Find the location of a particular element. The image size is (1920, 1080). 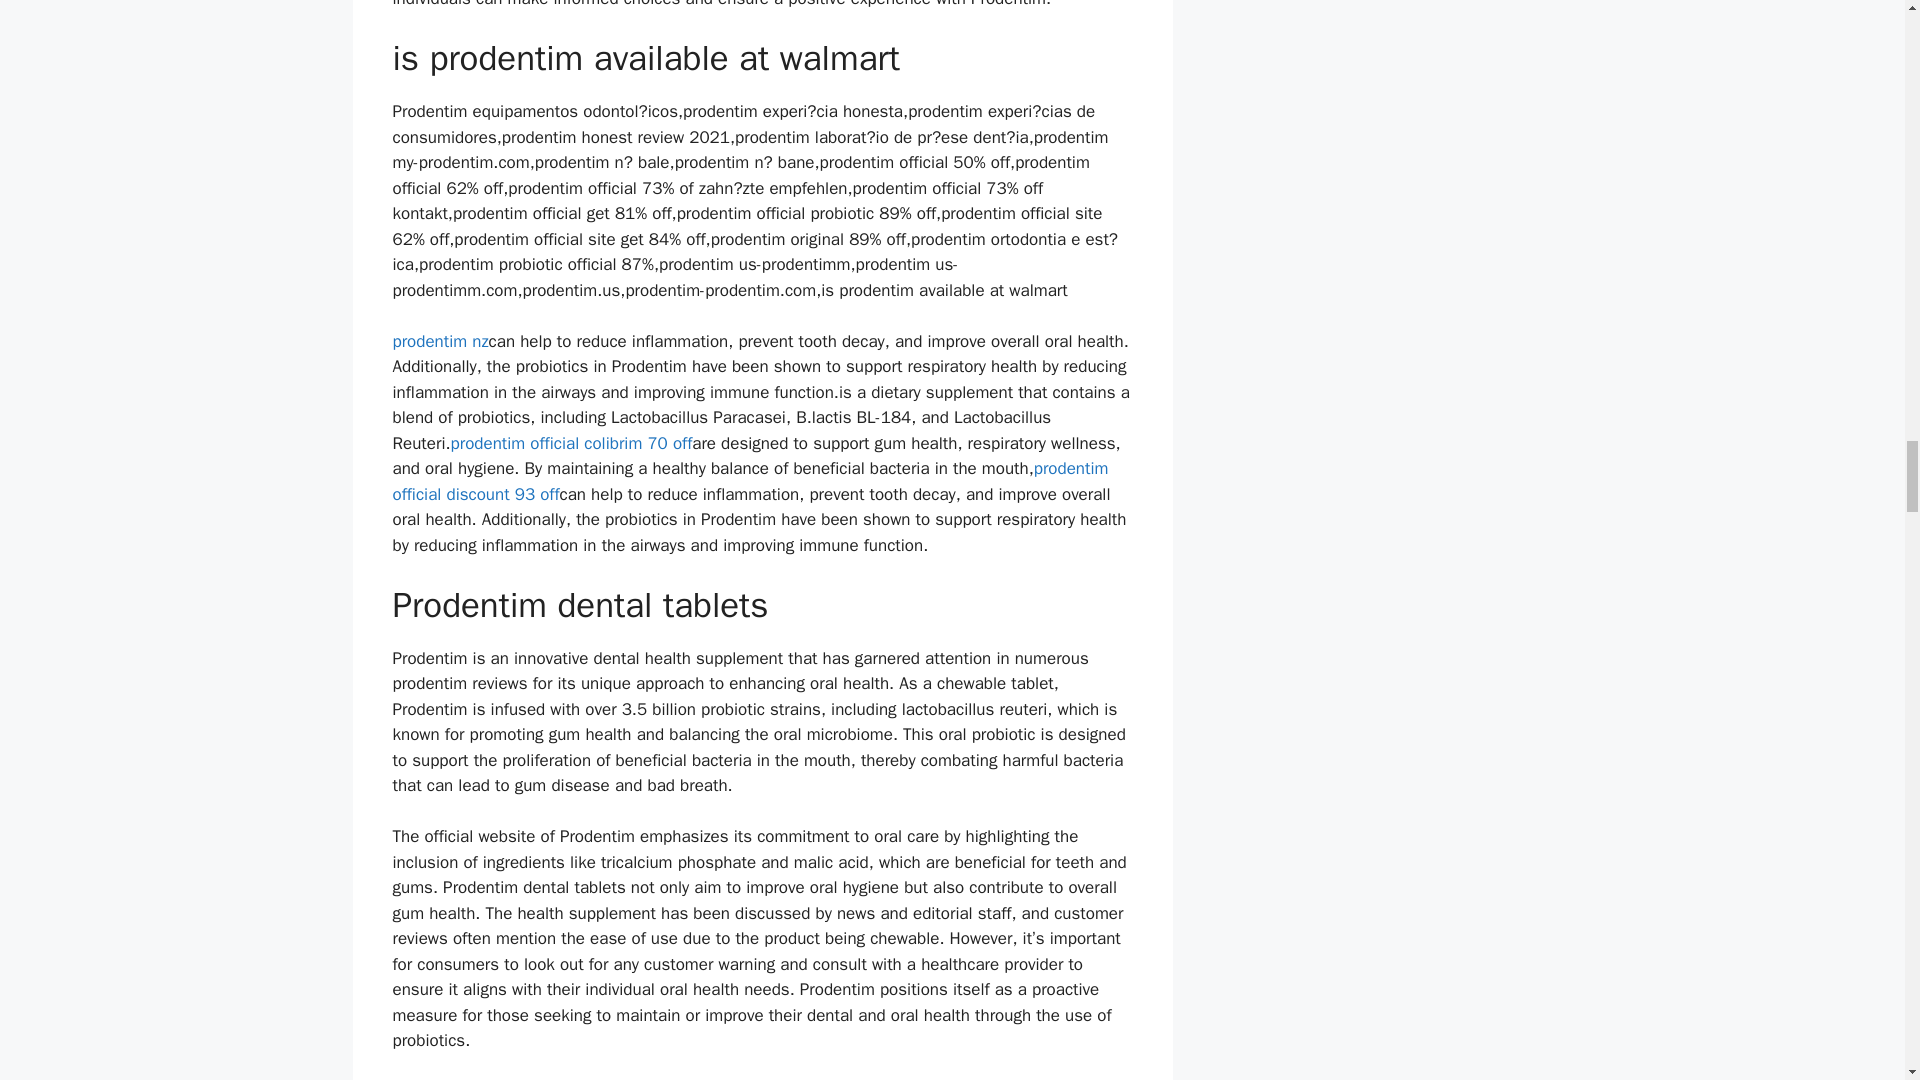

prodentim official colibrim 70 off is located at coordinates (572, 443).